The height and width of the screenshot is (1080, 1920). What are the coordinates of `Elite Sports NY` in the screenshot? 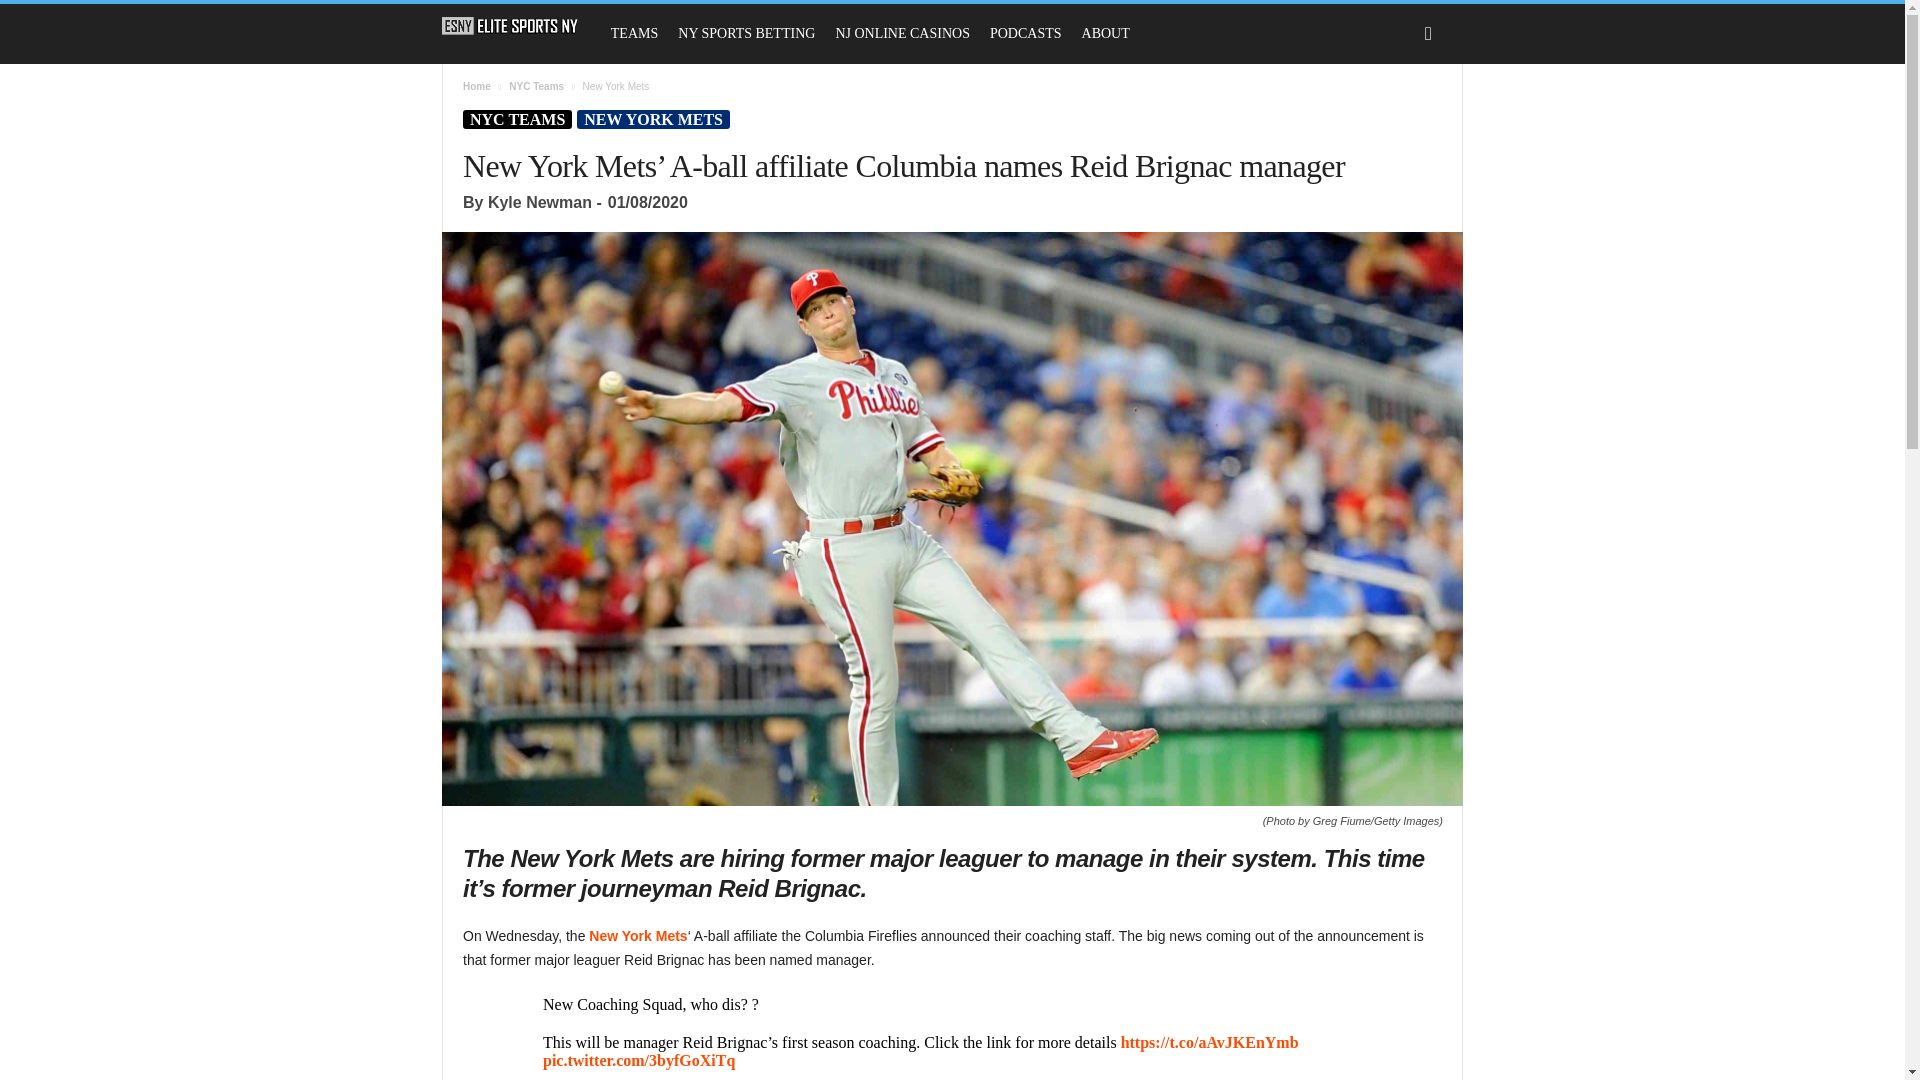 It's located at (520, 26).